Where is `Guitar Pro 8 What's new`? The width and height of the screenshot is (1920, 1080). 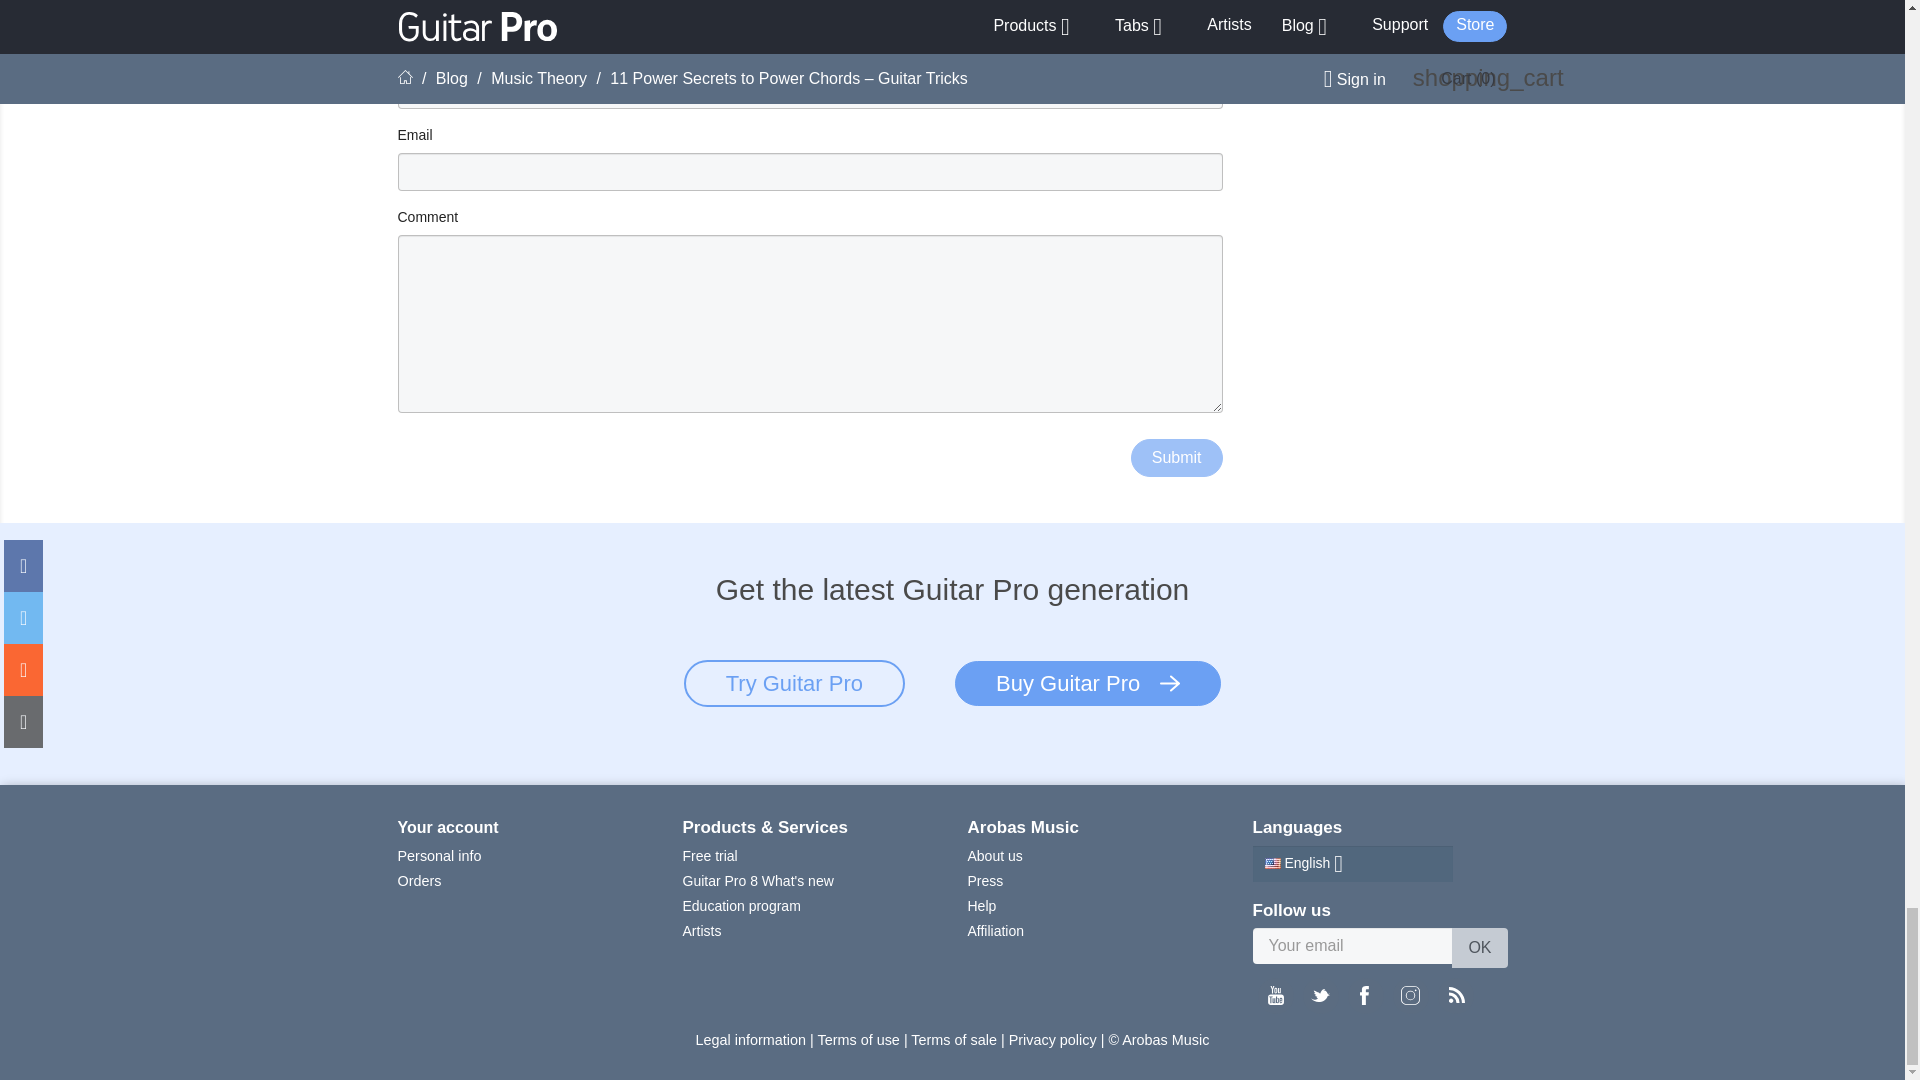 Guitar Pro 8 What's new is located at coordinates (757, 880).